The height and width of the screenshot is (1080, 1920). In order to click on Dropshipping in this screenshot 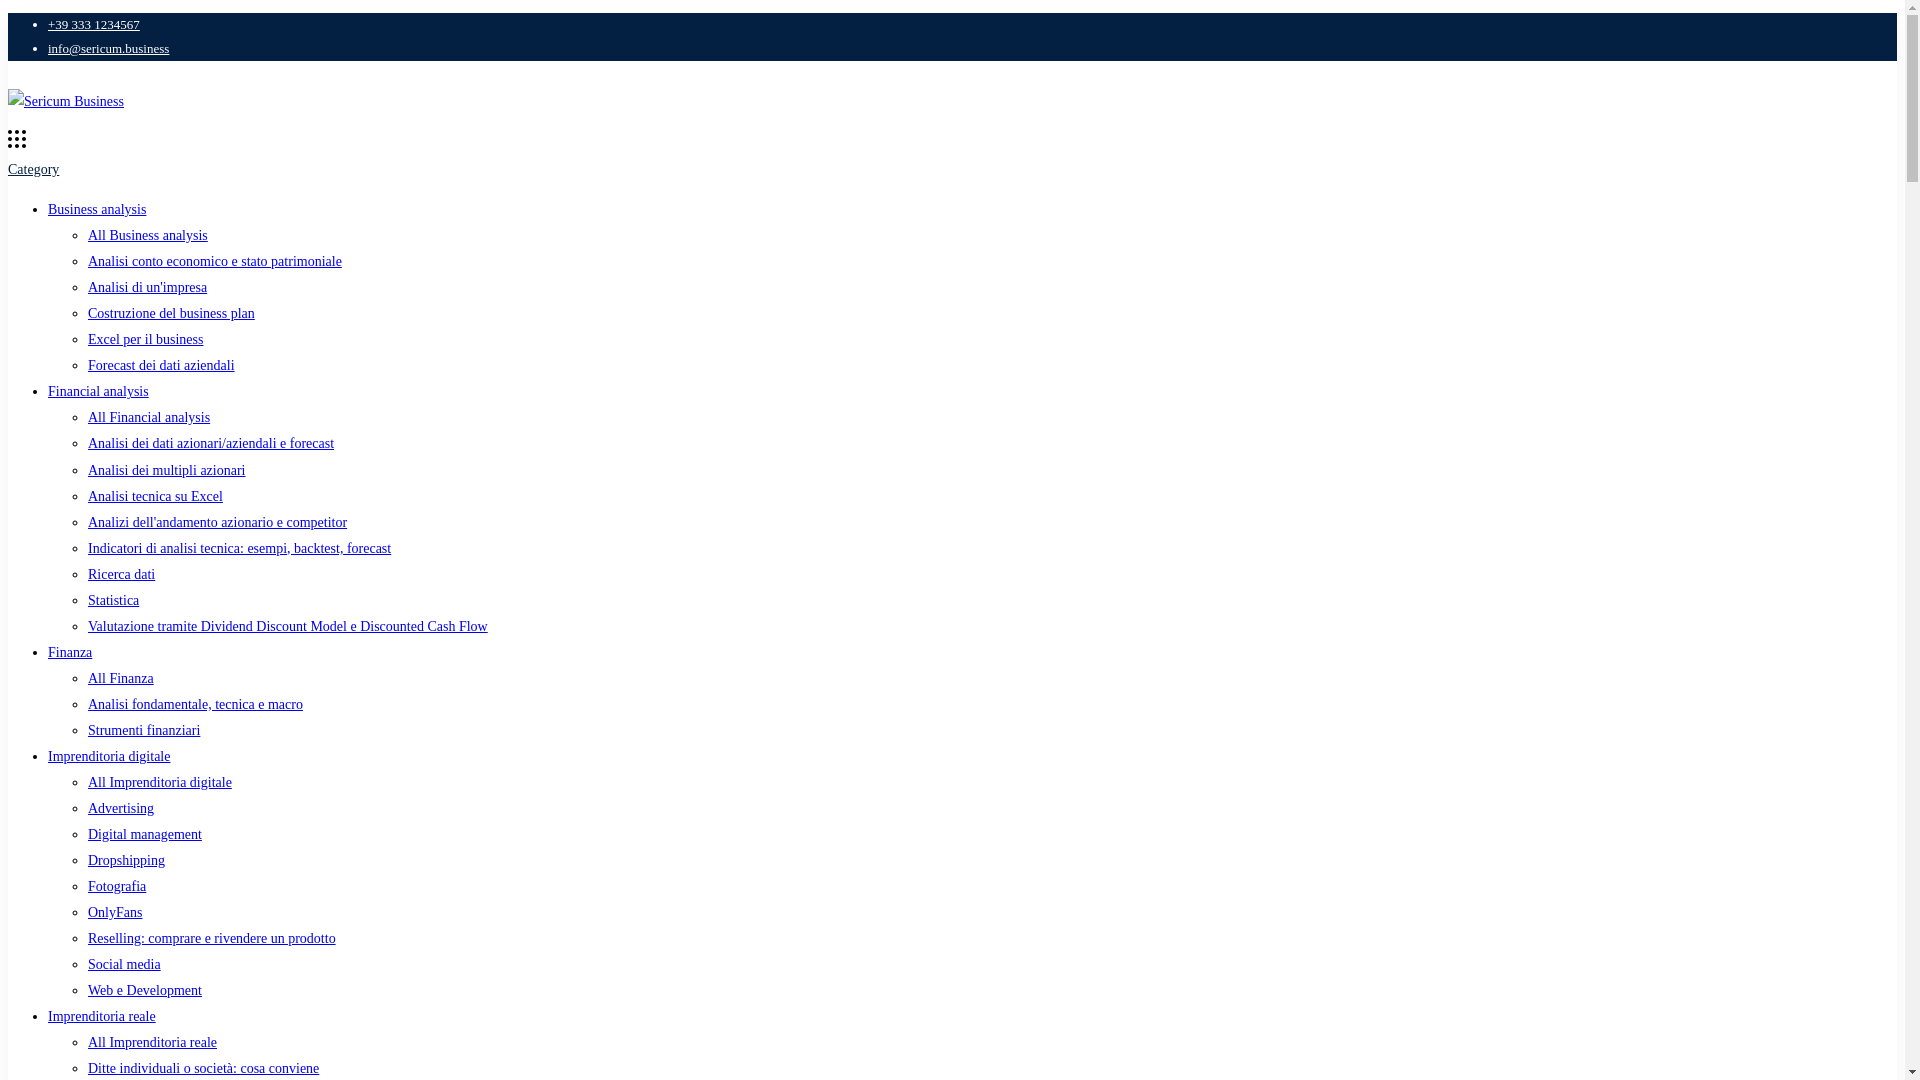, I will do `click(126, 860)`.